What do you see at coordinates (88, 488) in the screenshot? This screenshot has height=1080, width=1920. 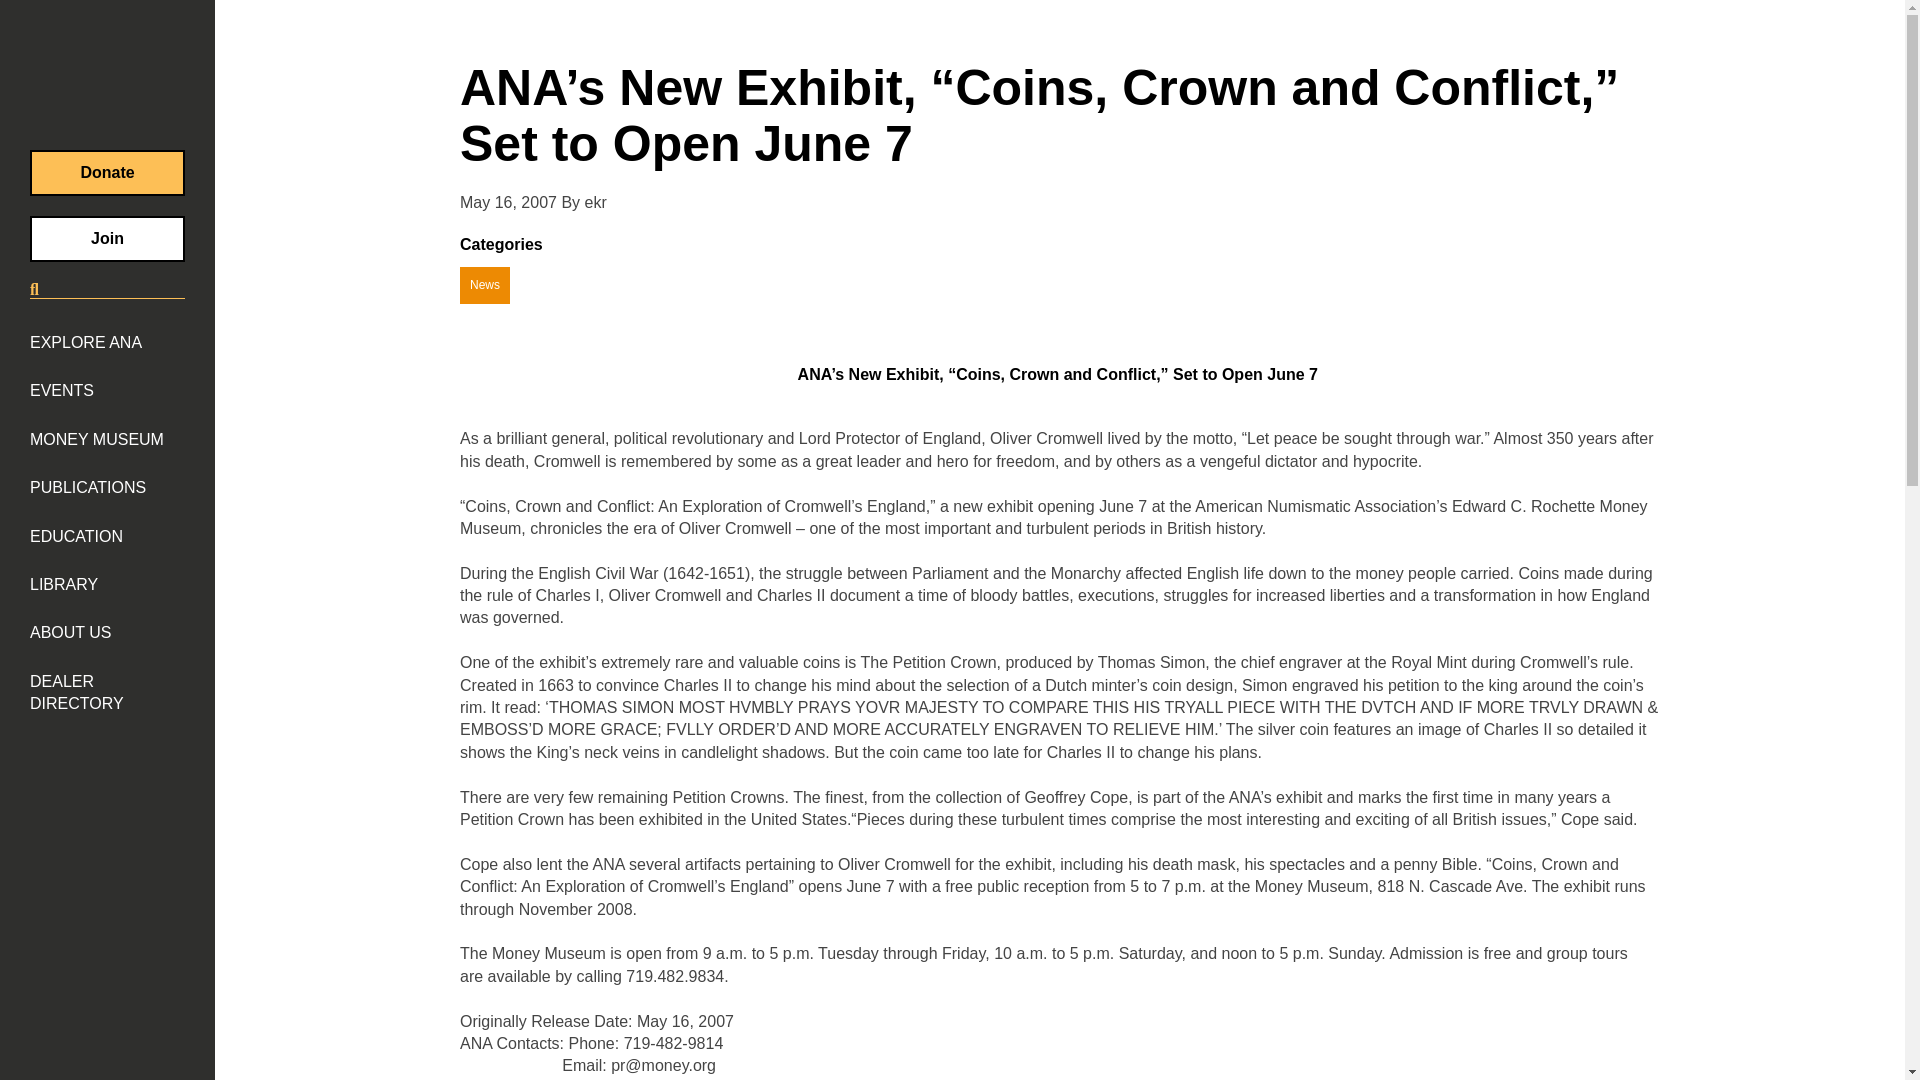 I see `PUBLICATIONS` at bounding box center [88, 488].